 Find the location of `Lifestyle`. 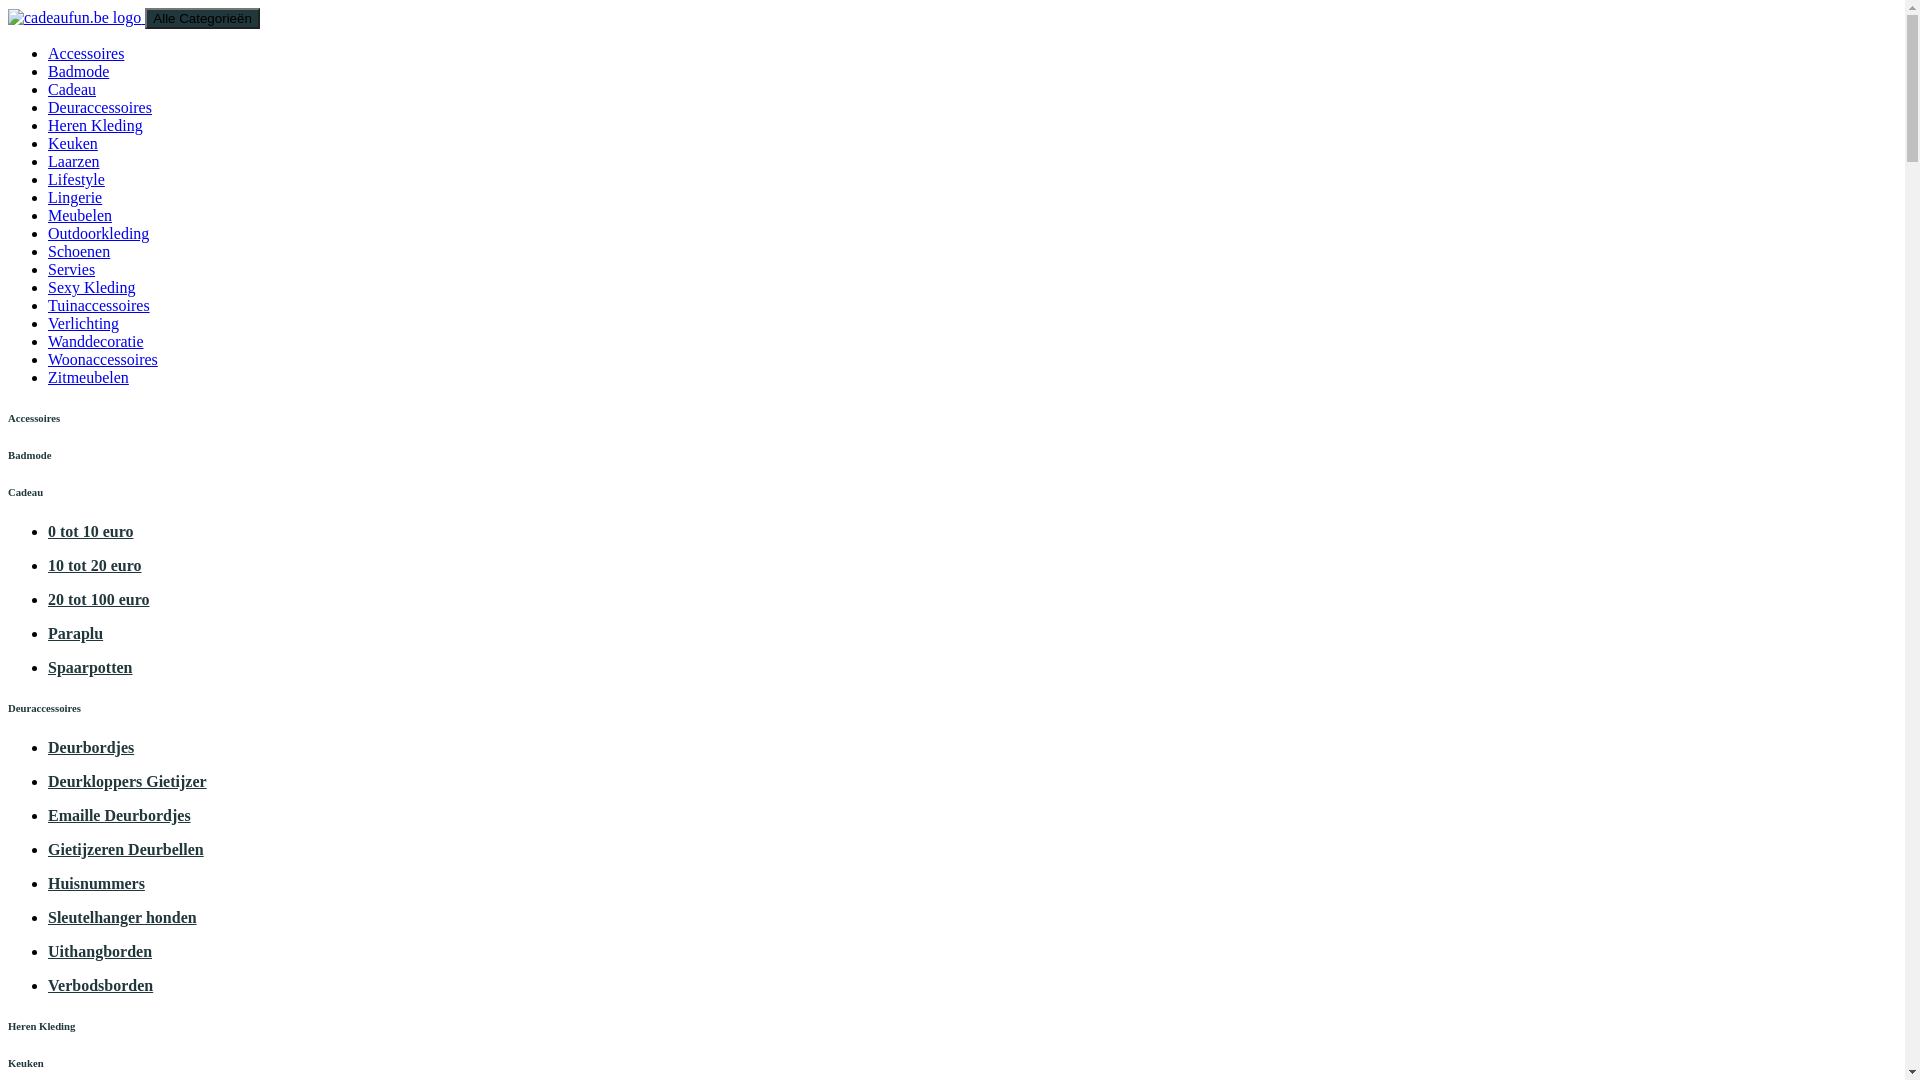

Lifestyle is located at coordinates (76, 180).